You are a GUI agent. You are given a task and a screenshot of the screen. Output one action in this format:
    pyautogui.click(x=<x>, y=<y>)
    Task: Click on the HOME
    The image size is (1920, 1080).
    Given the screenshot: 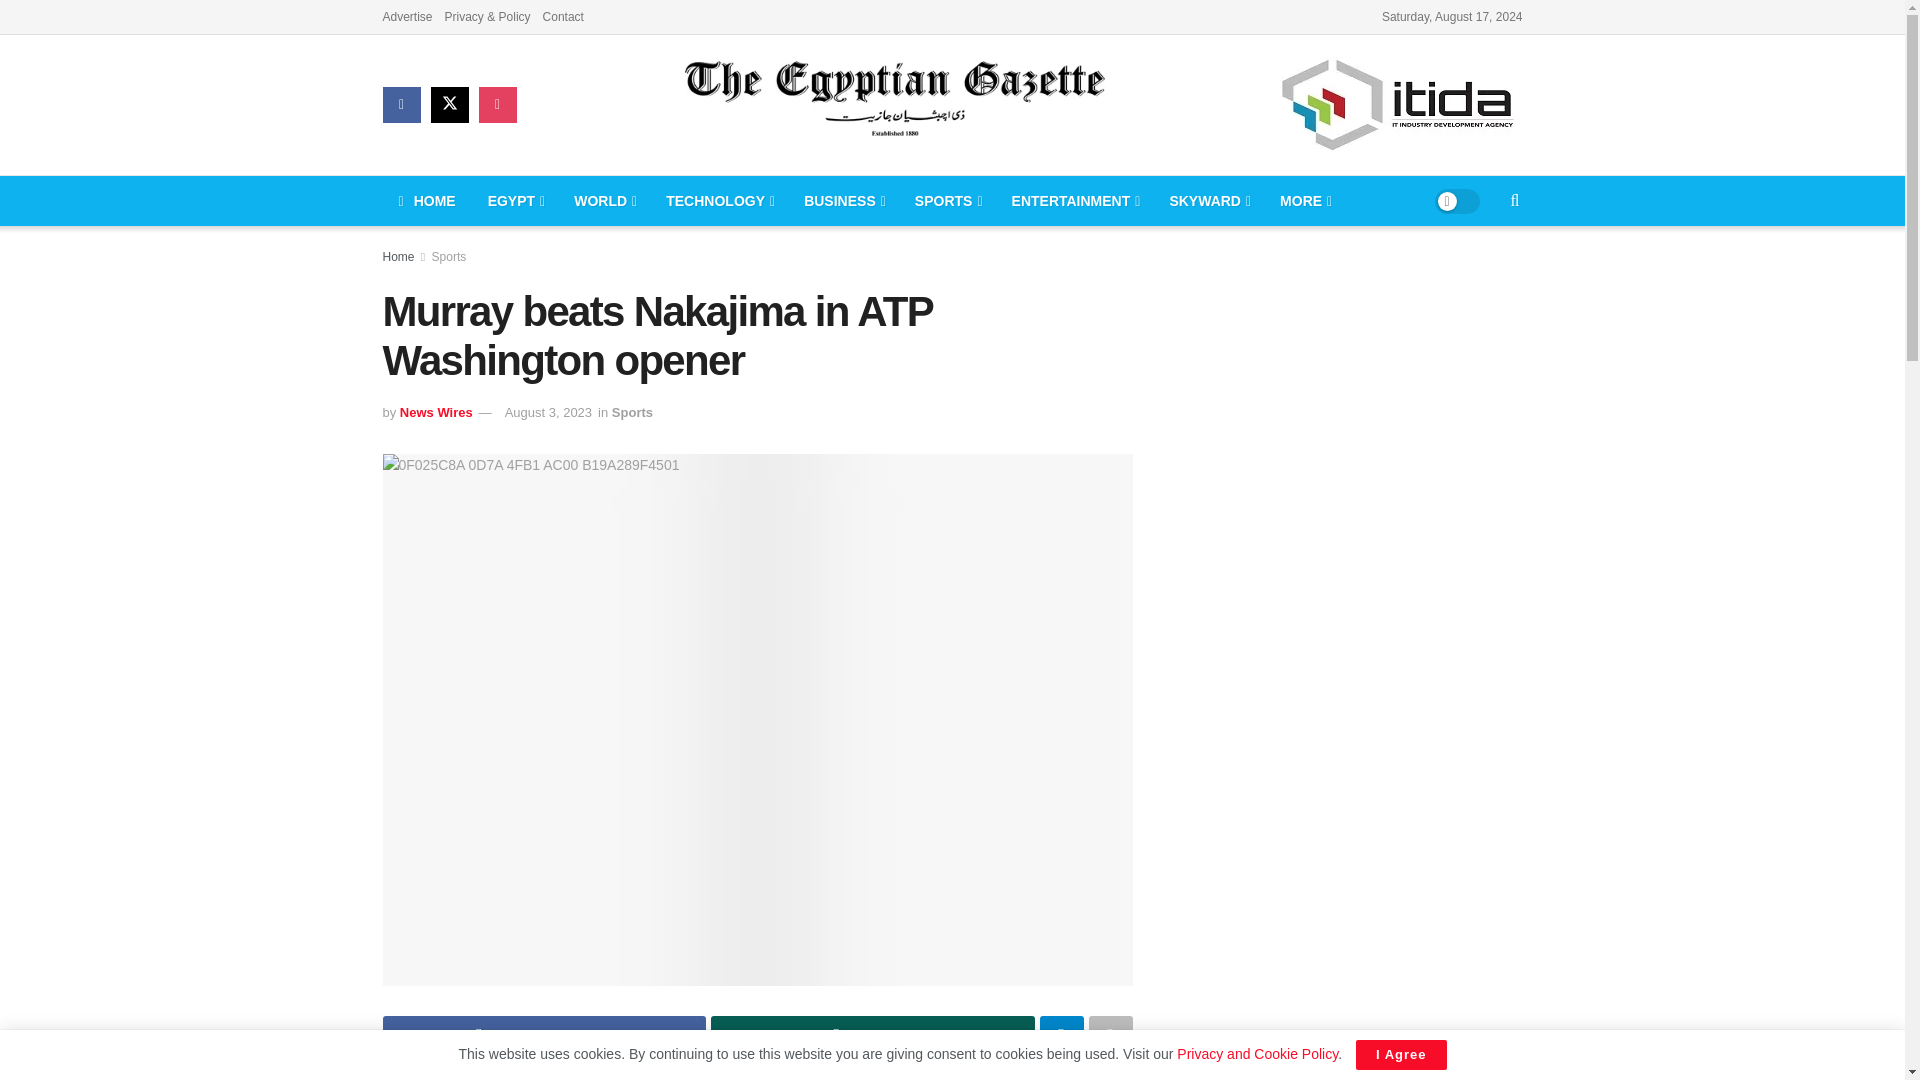 What is the action you would take?
    pyautogui.click(x=426, y=200)
    